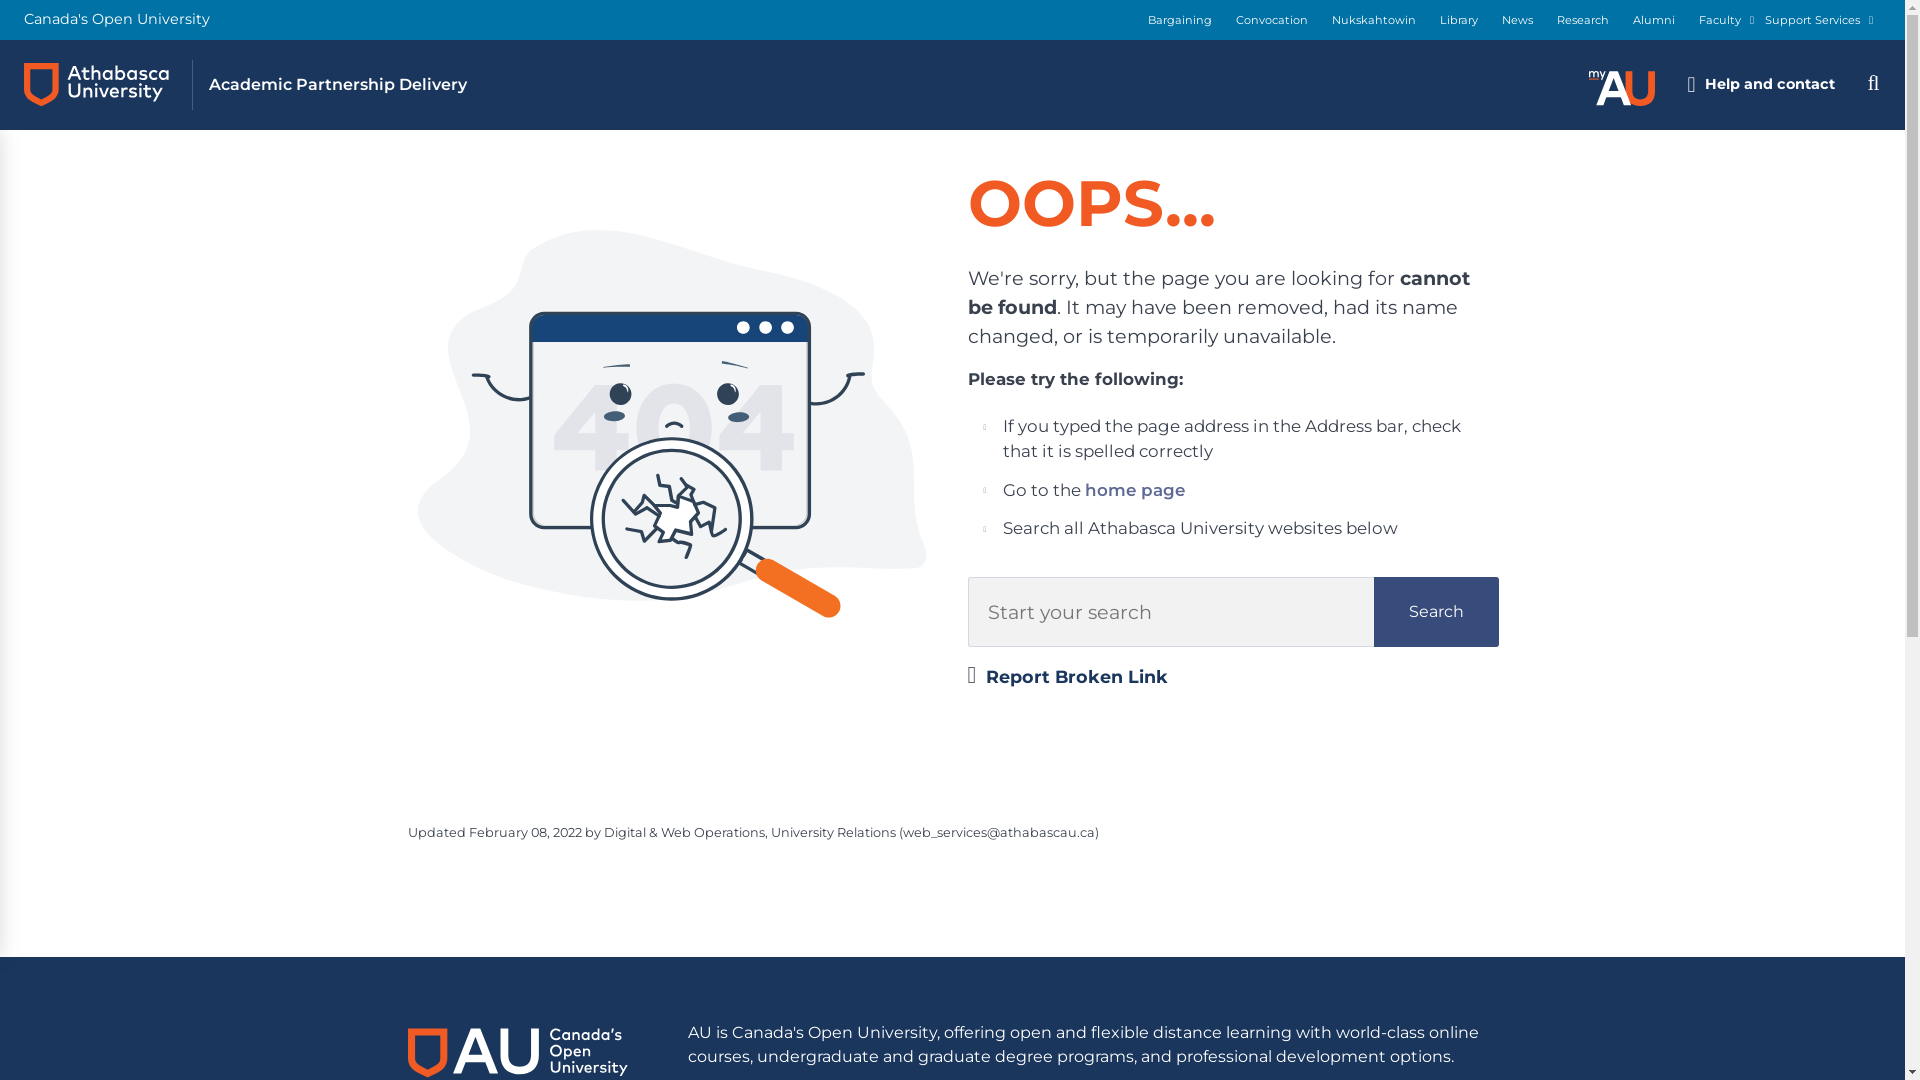 Image resolution: width=1920 pixels, height=1080 pixels. What do you see at coordinates (1761, 85) in the screenshot?
I see `Help and contact` at bounding box center [1761, 85].